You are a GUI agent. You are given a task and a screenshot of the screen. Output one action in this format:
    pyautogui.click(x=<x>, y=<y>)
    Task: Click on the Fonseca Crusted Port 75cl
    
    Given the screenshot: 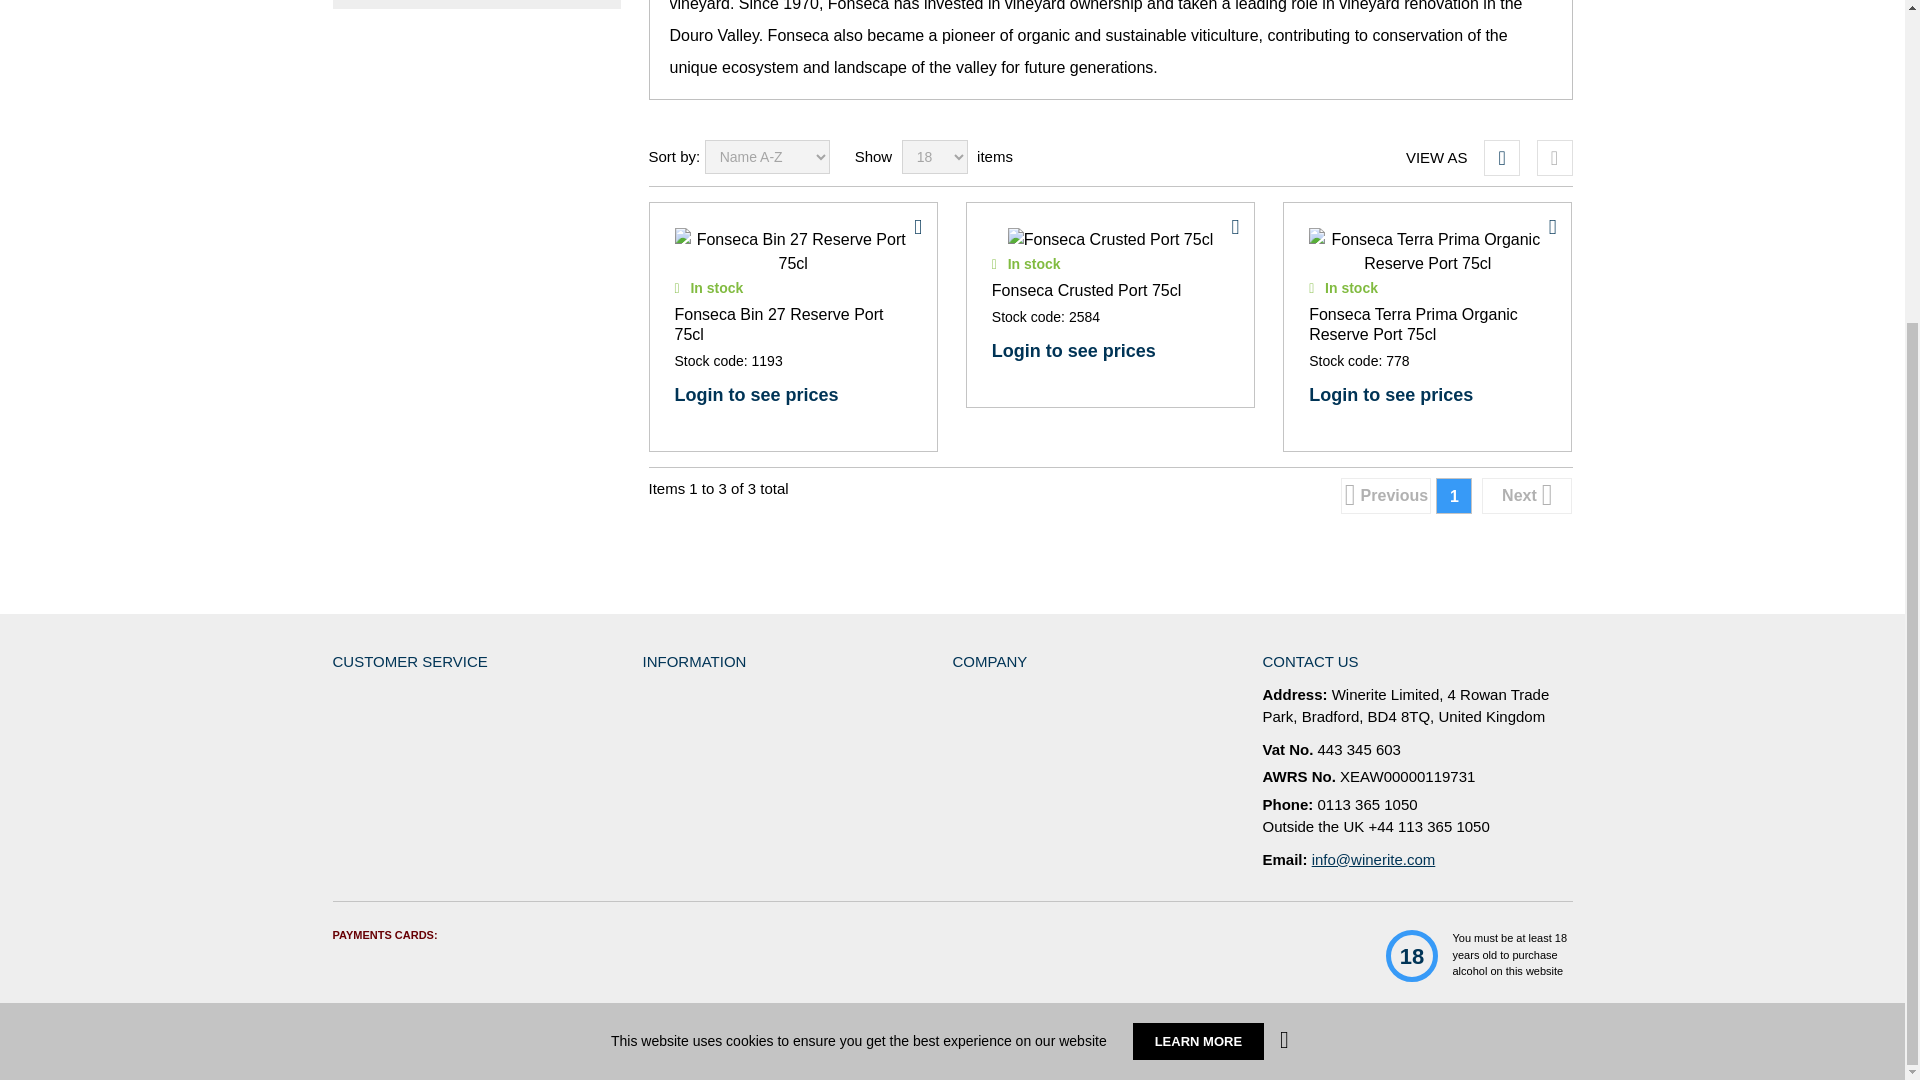 What is the action you would take?
    pyautogui.click(x=1110, y=239)
    